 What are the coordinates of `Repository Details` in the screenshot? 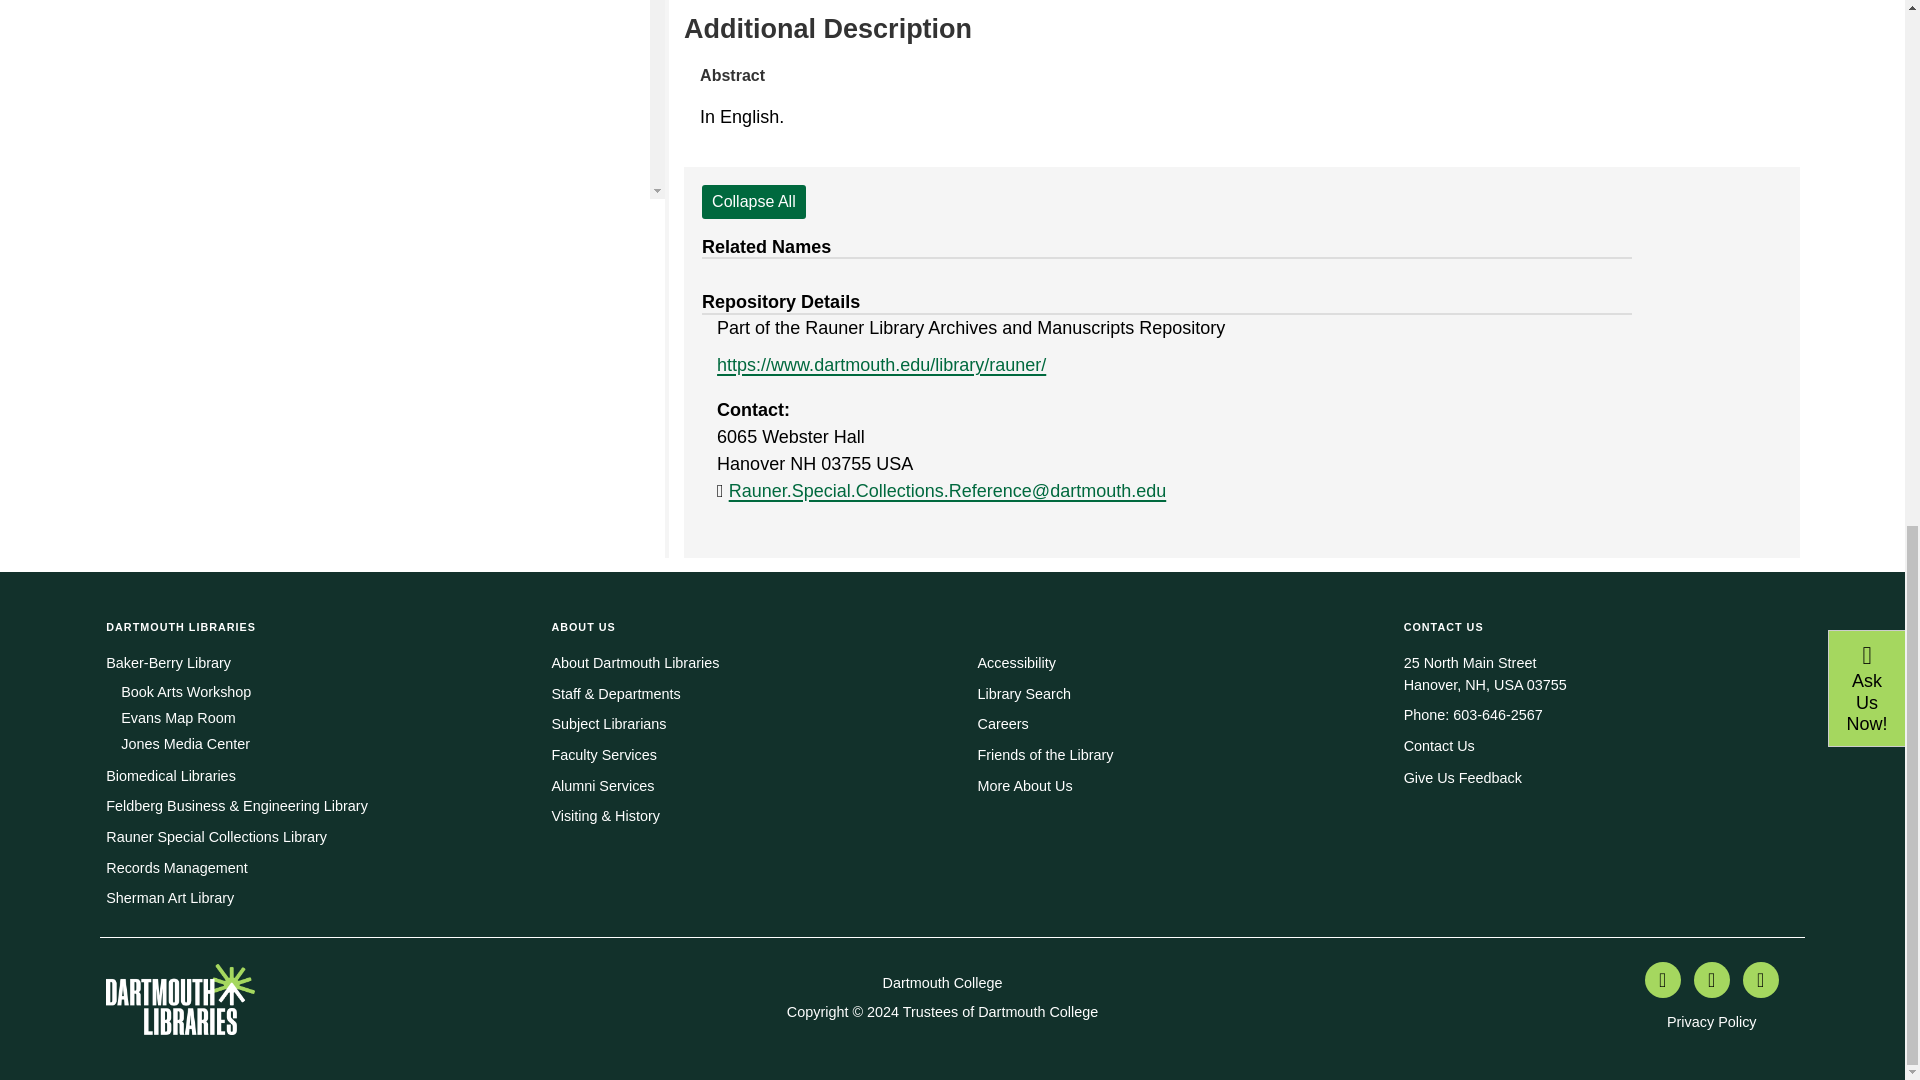 It's located at (781, 302).